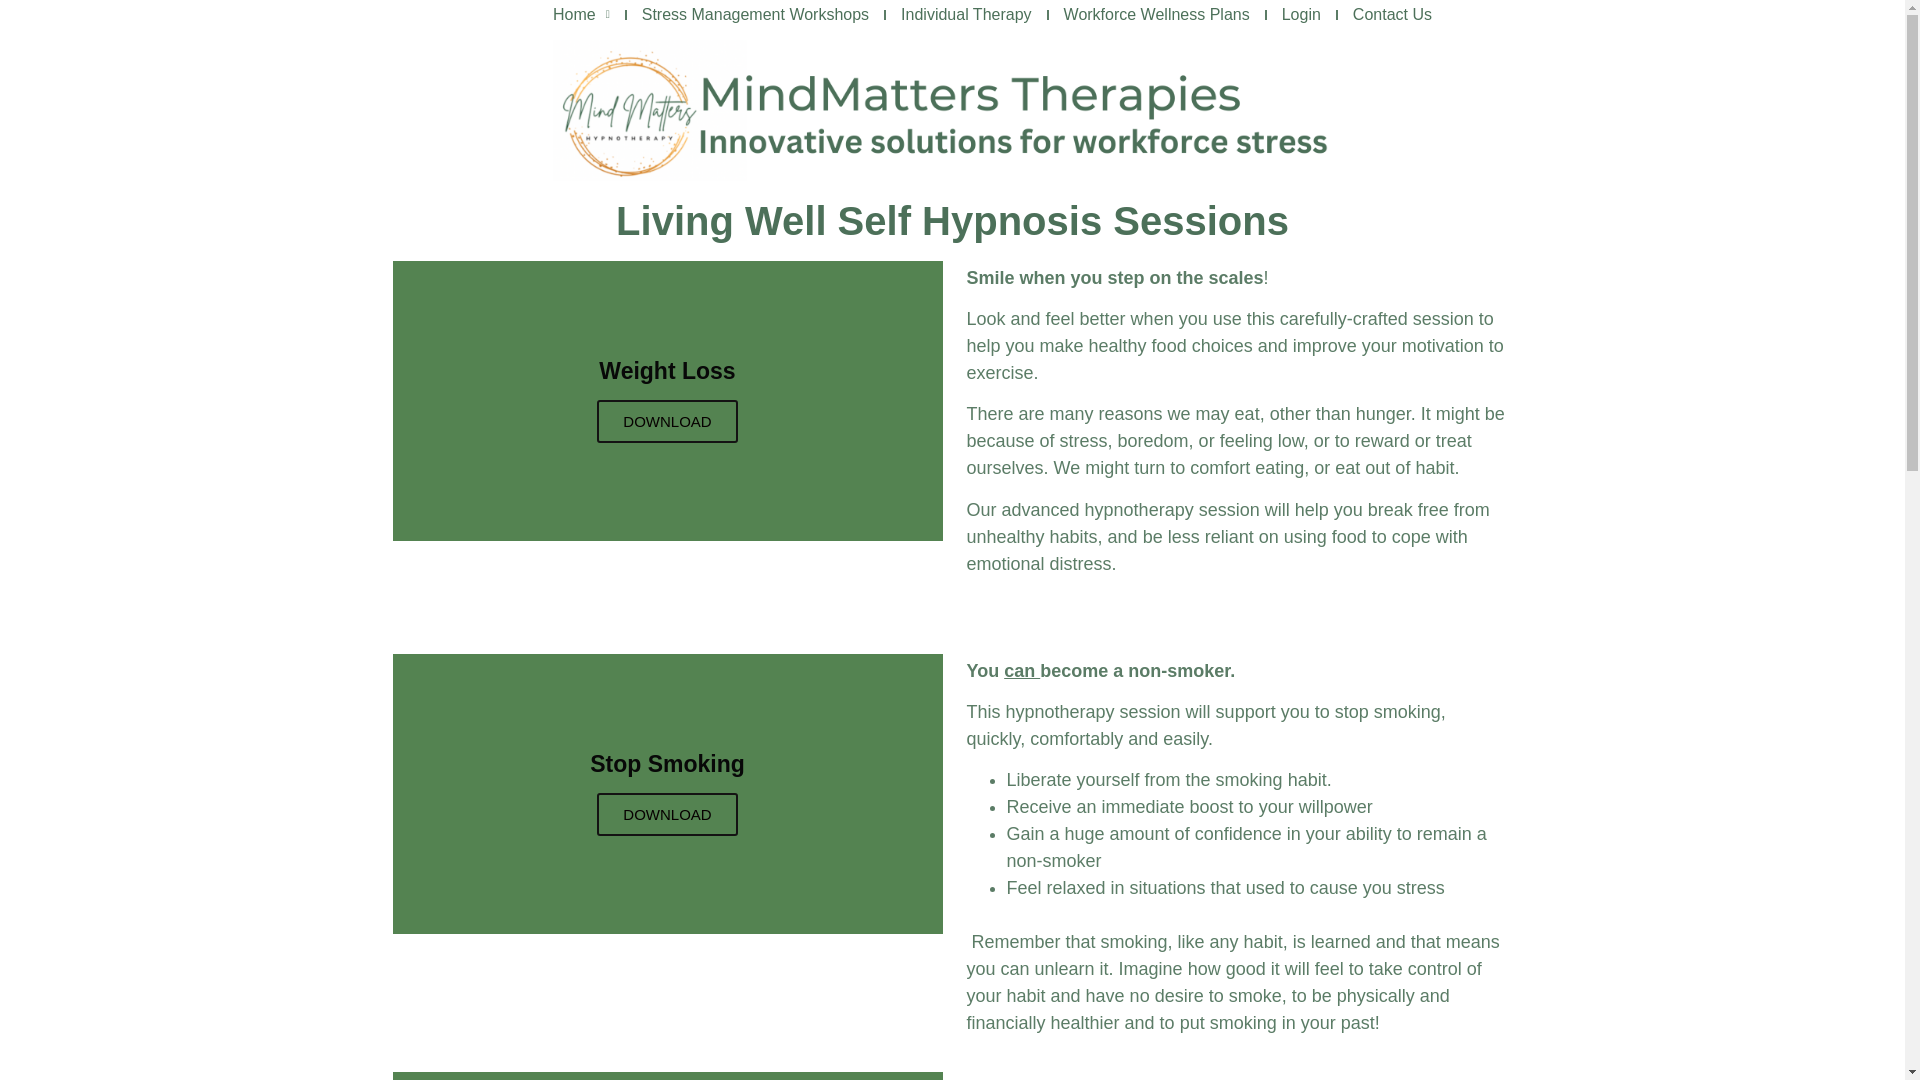 Image resolution: width=1920 pixels, height=1080 pixels. What do you see at coordinates (966, 15) in the screenshot?
I see `Individual Therapy` at bounding box center [966, 15].